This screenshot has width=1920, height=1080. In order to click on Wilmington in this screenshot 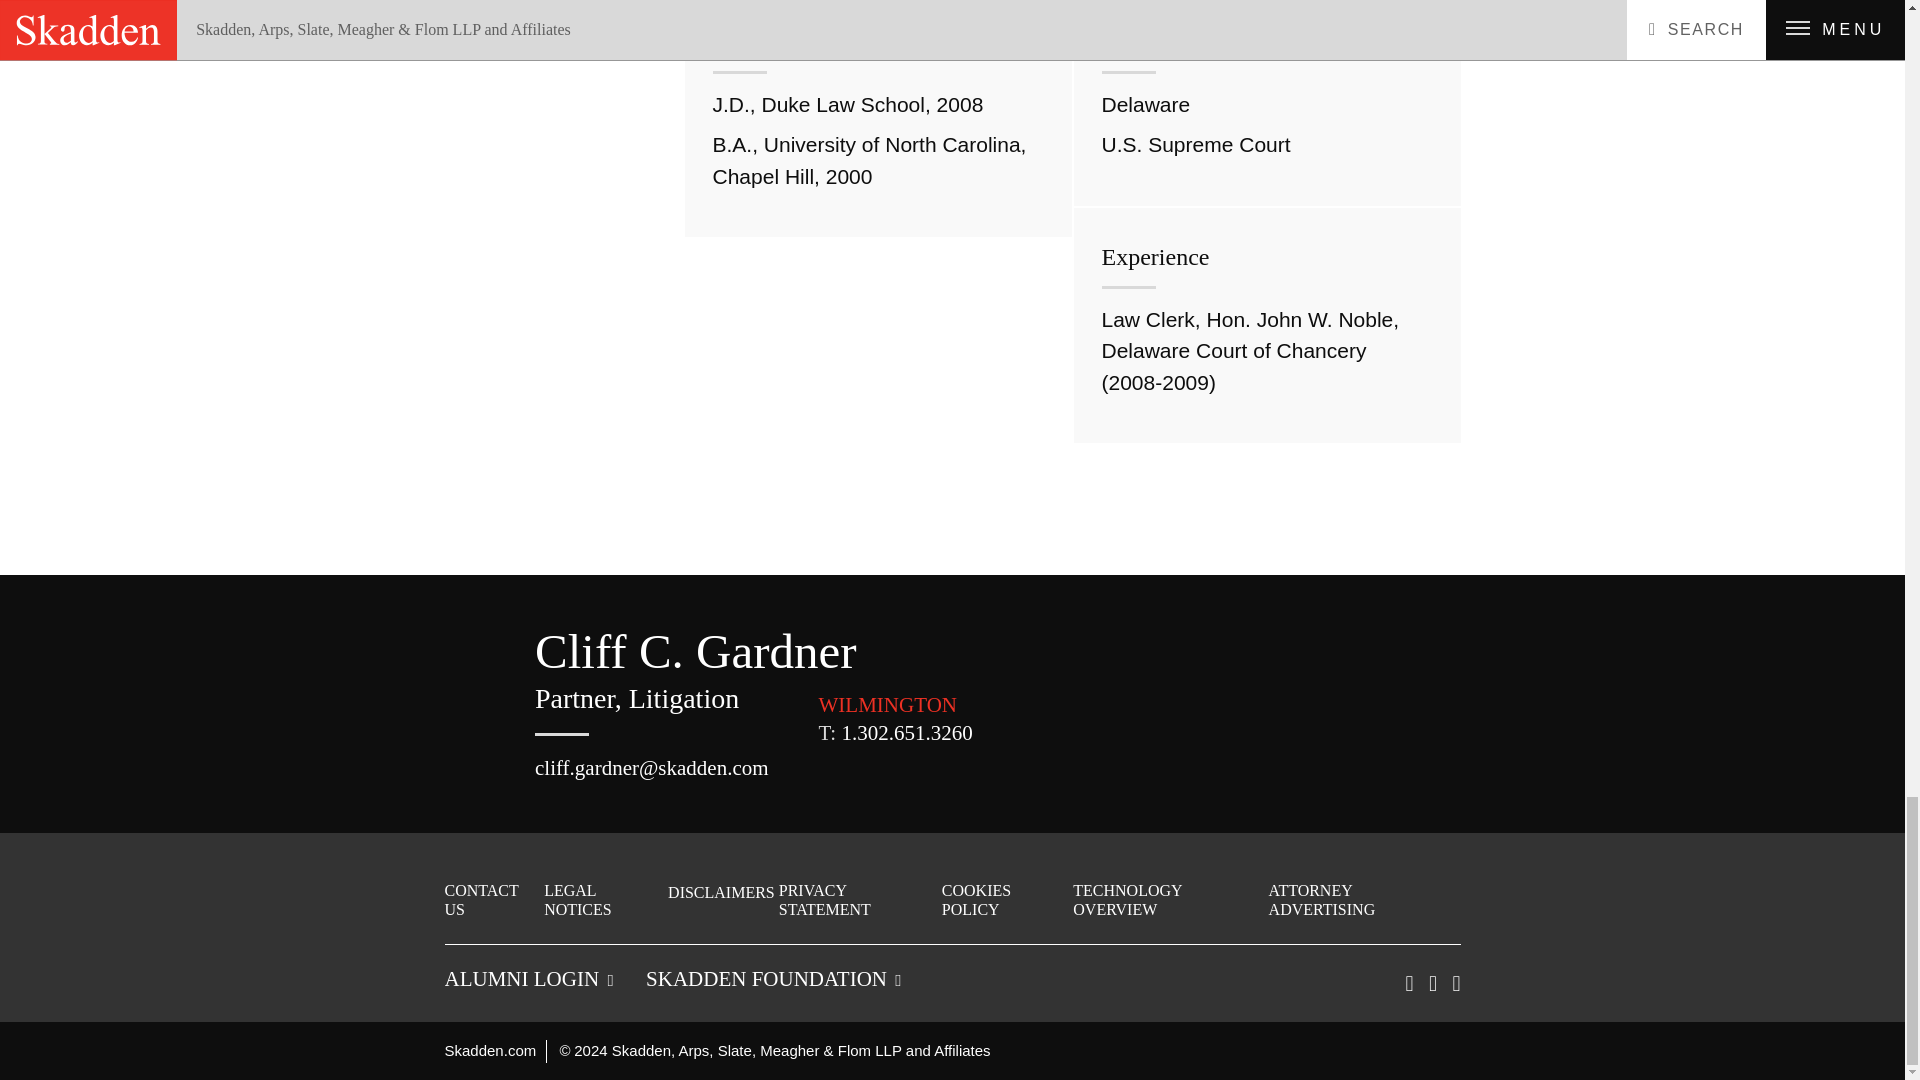, I will do `click(888, 705)`.